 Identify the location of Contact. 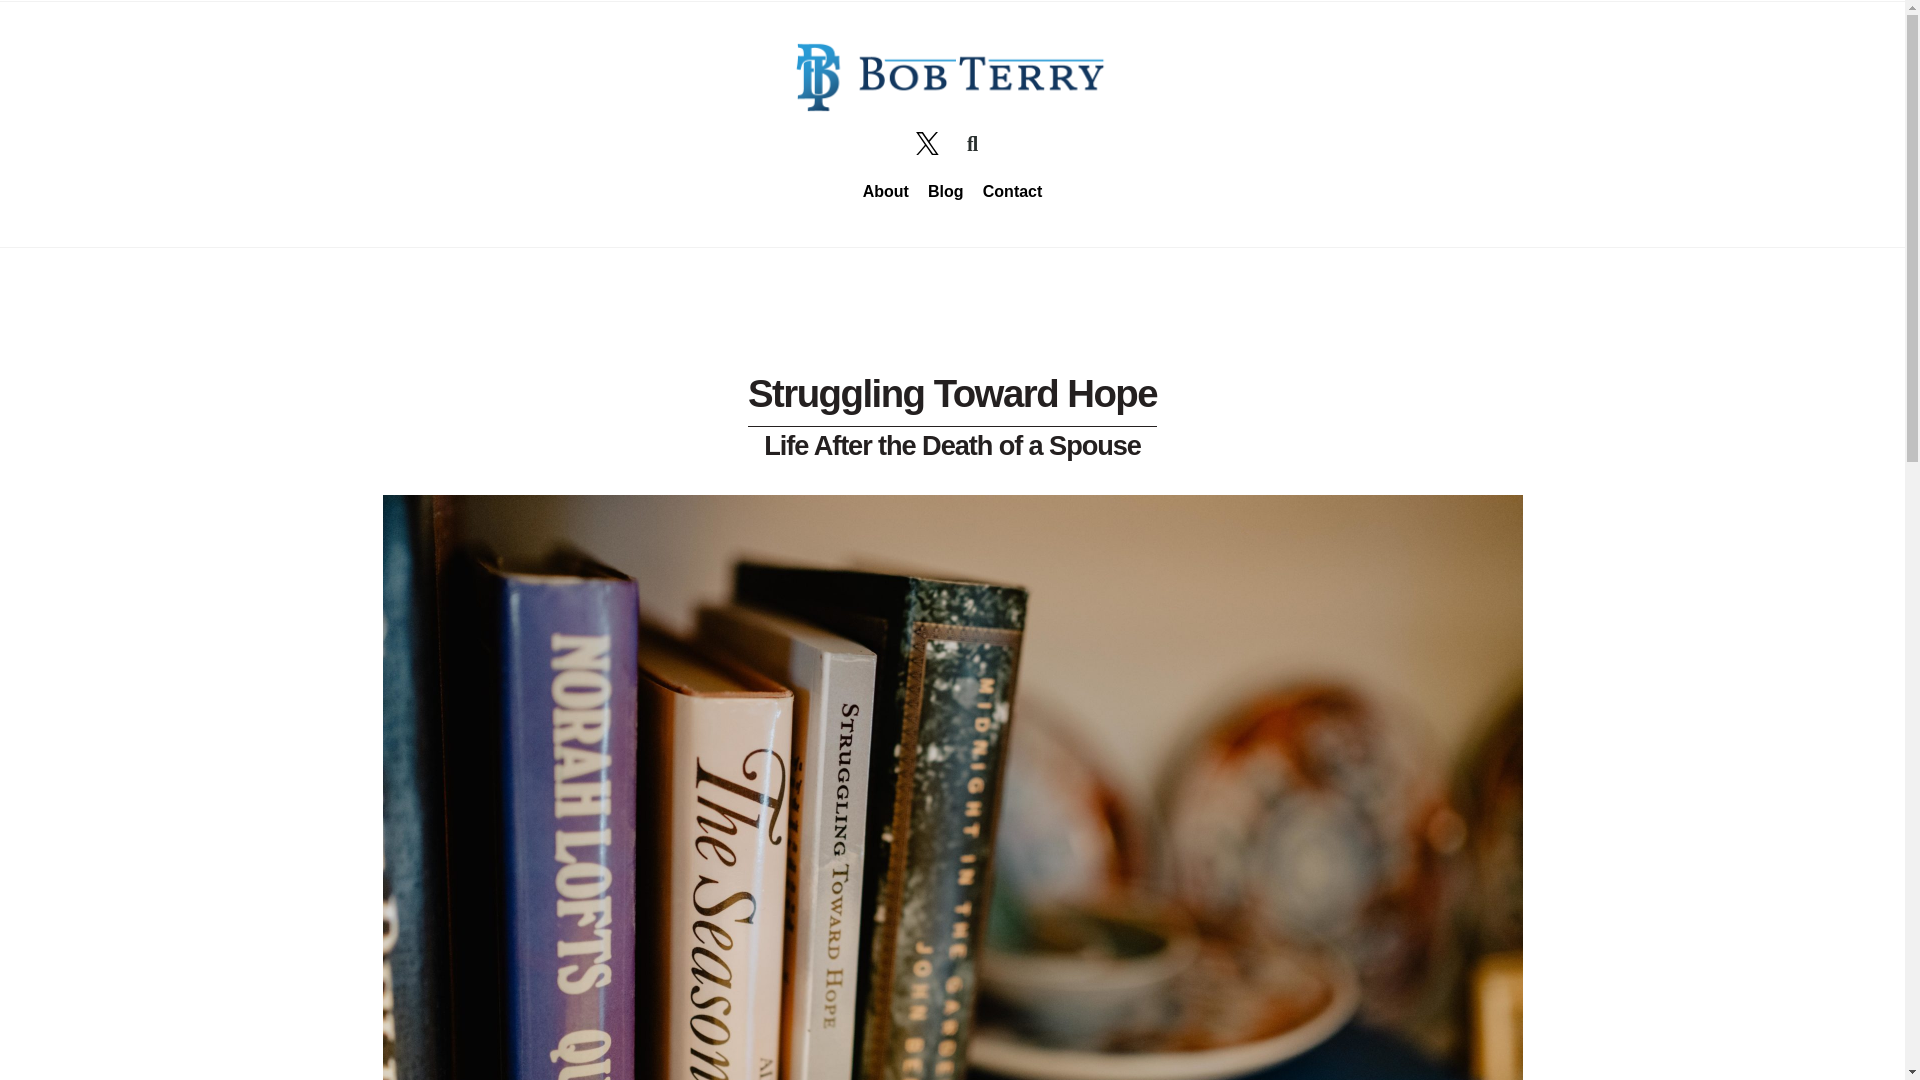
(1012, 191).